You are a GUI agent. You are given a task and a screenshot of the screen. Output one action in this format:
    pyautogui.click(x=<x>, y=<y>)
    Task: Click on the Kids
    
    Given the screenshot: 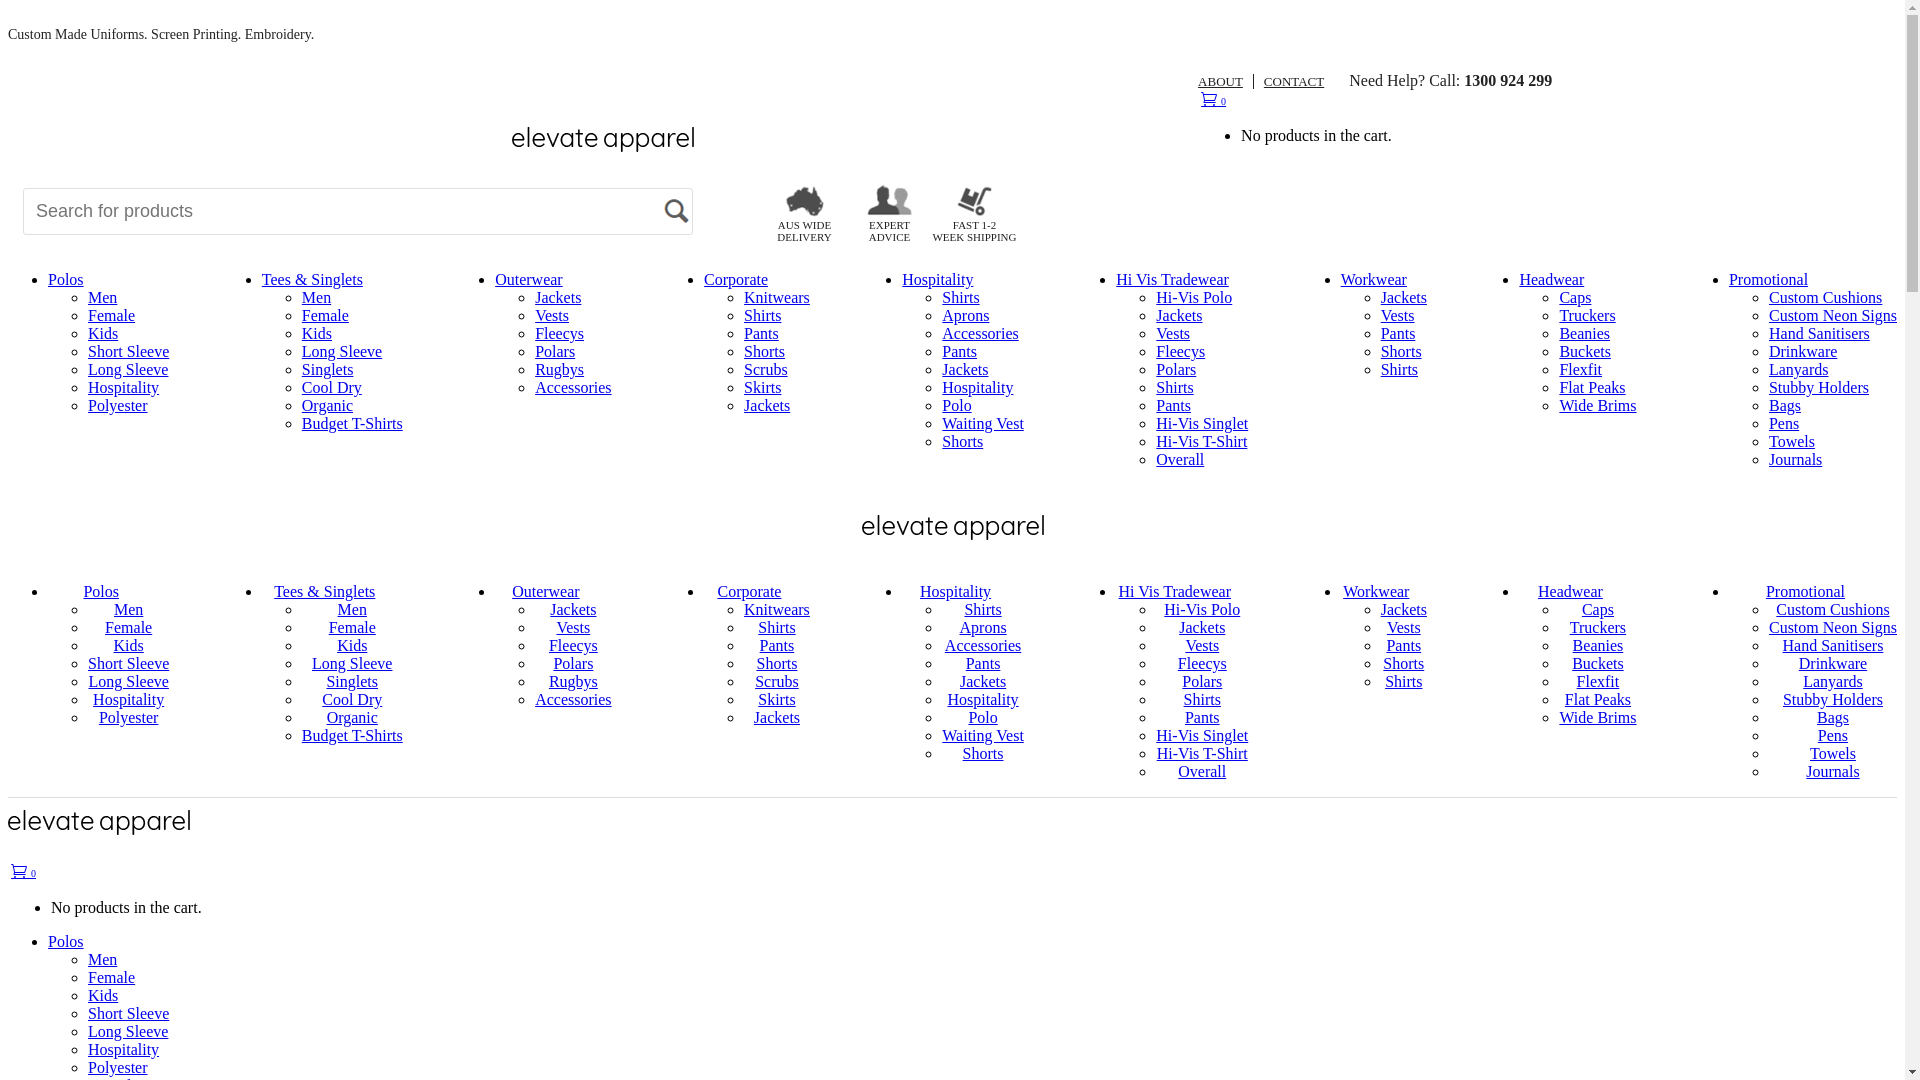 What is the action you would take?
    pyautogui.click(x=352, y=646)
    